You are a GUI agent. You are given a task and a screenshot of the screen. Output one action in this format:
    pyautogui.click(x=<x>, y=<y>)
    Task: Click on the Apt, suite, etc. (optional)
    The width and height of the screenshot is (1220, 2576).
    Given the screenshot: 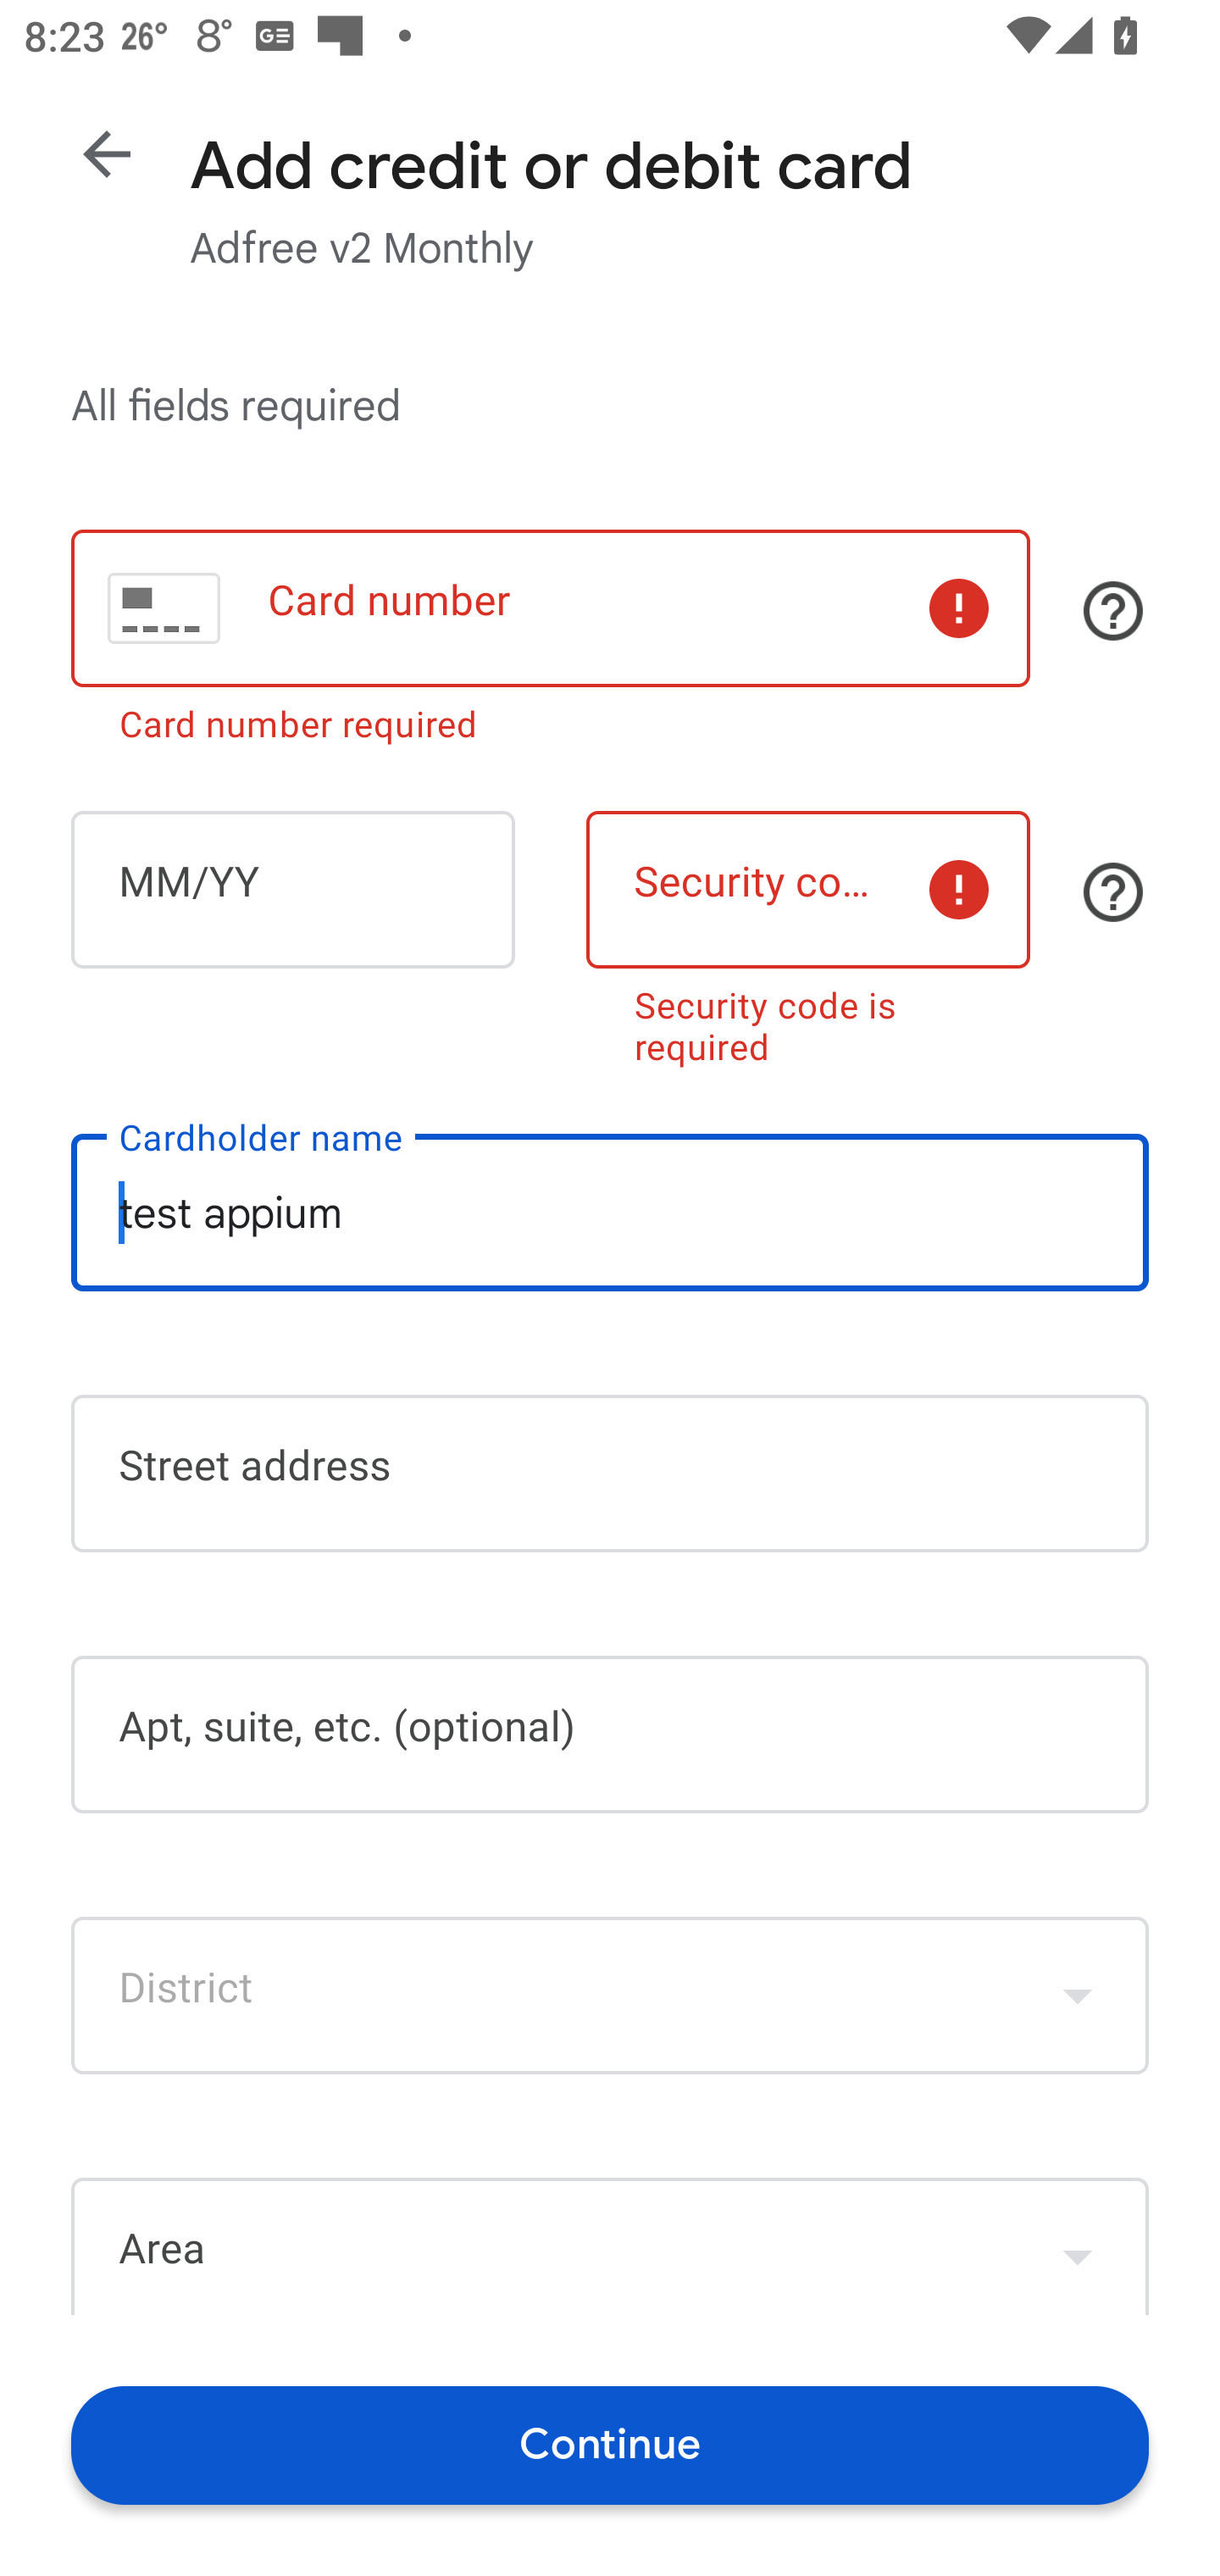 What is the action you would take?
    pyautogui.click(x=610, y=1735)
    